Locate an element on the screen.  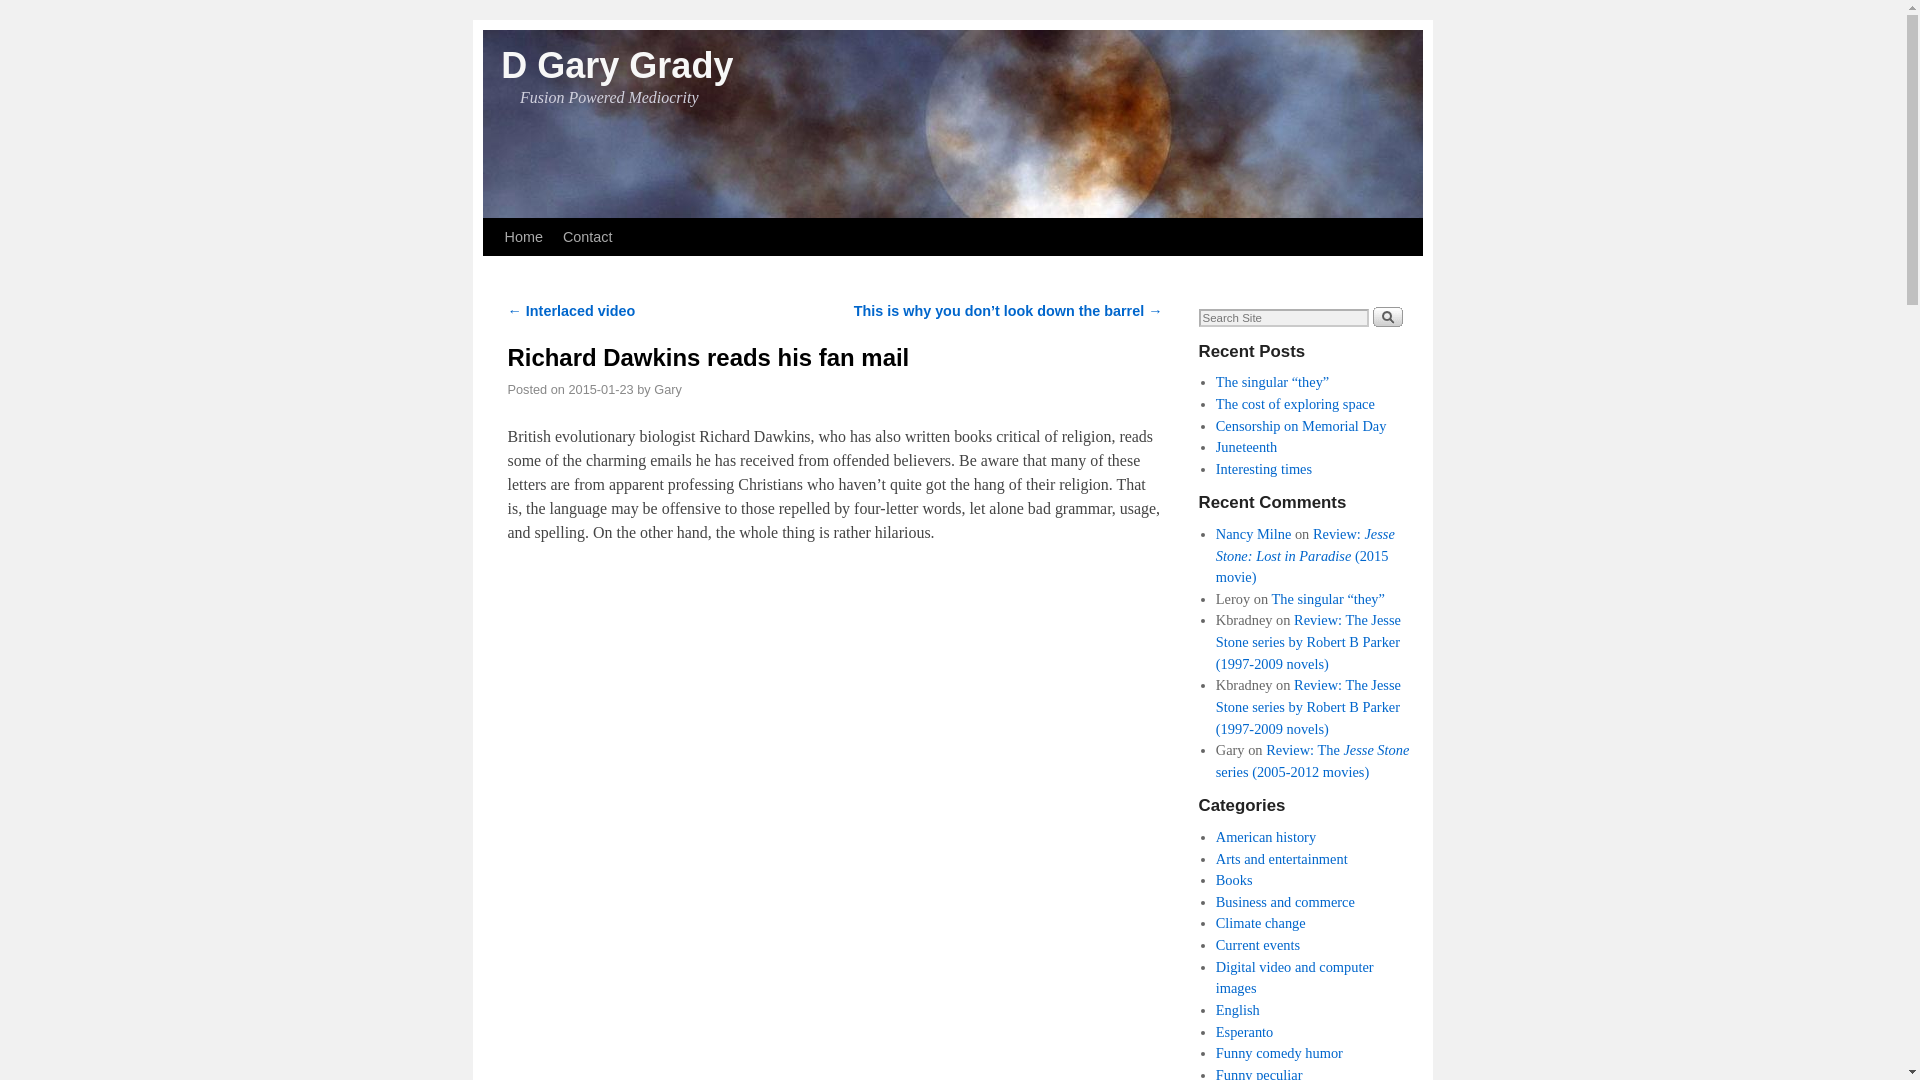
D Gary Grady is located at coordinates (617, 66).